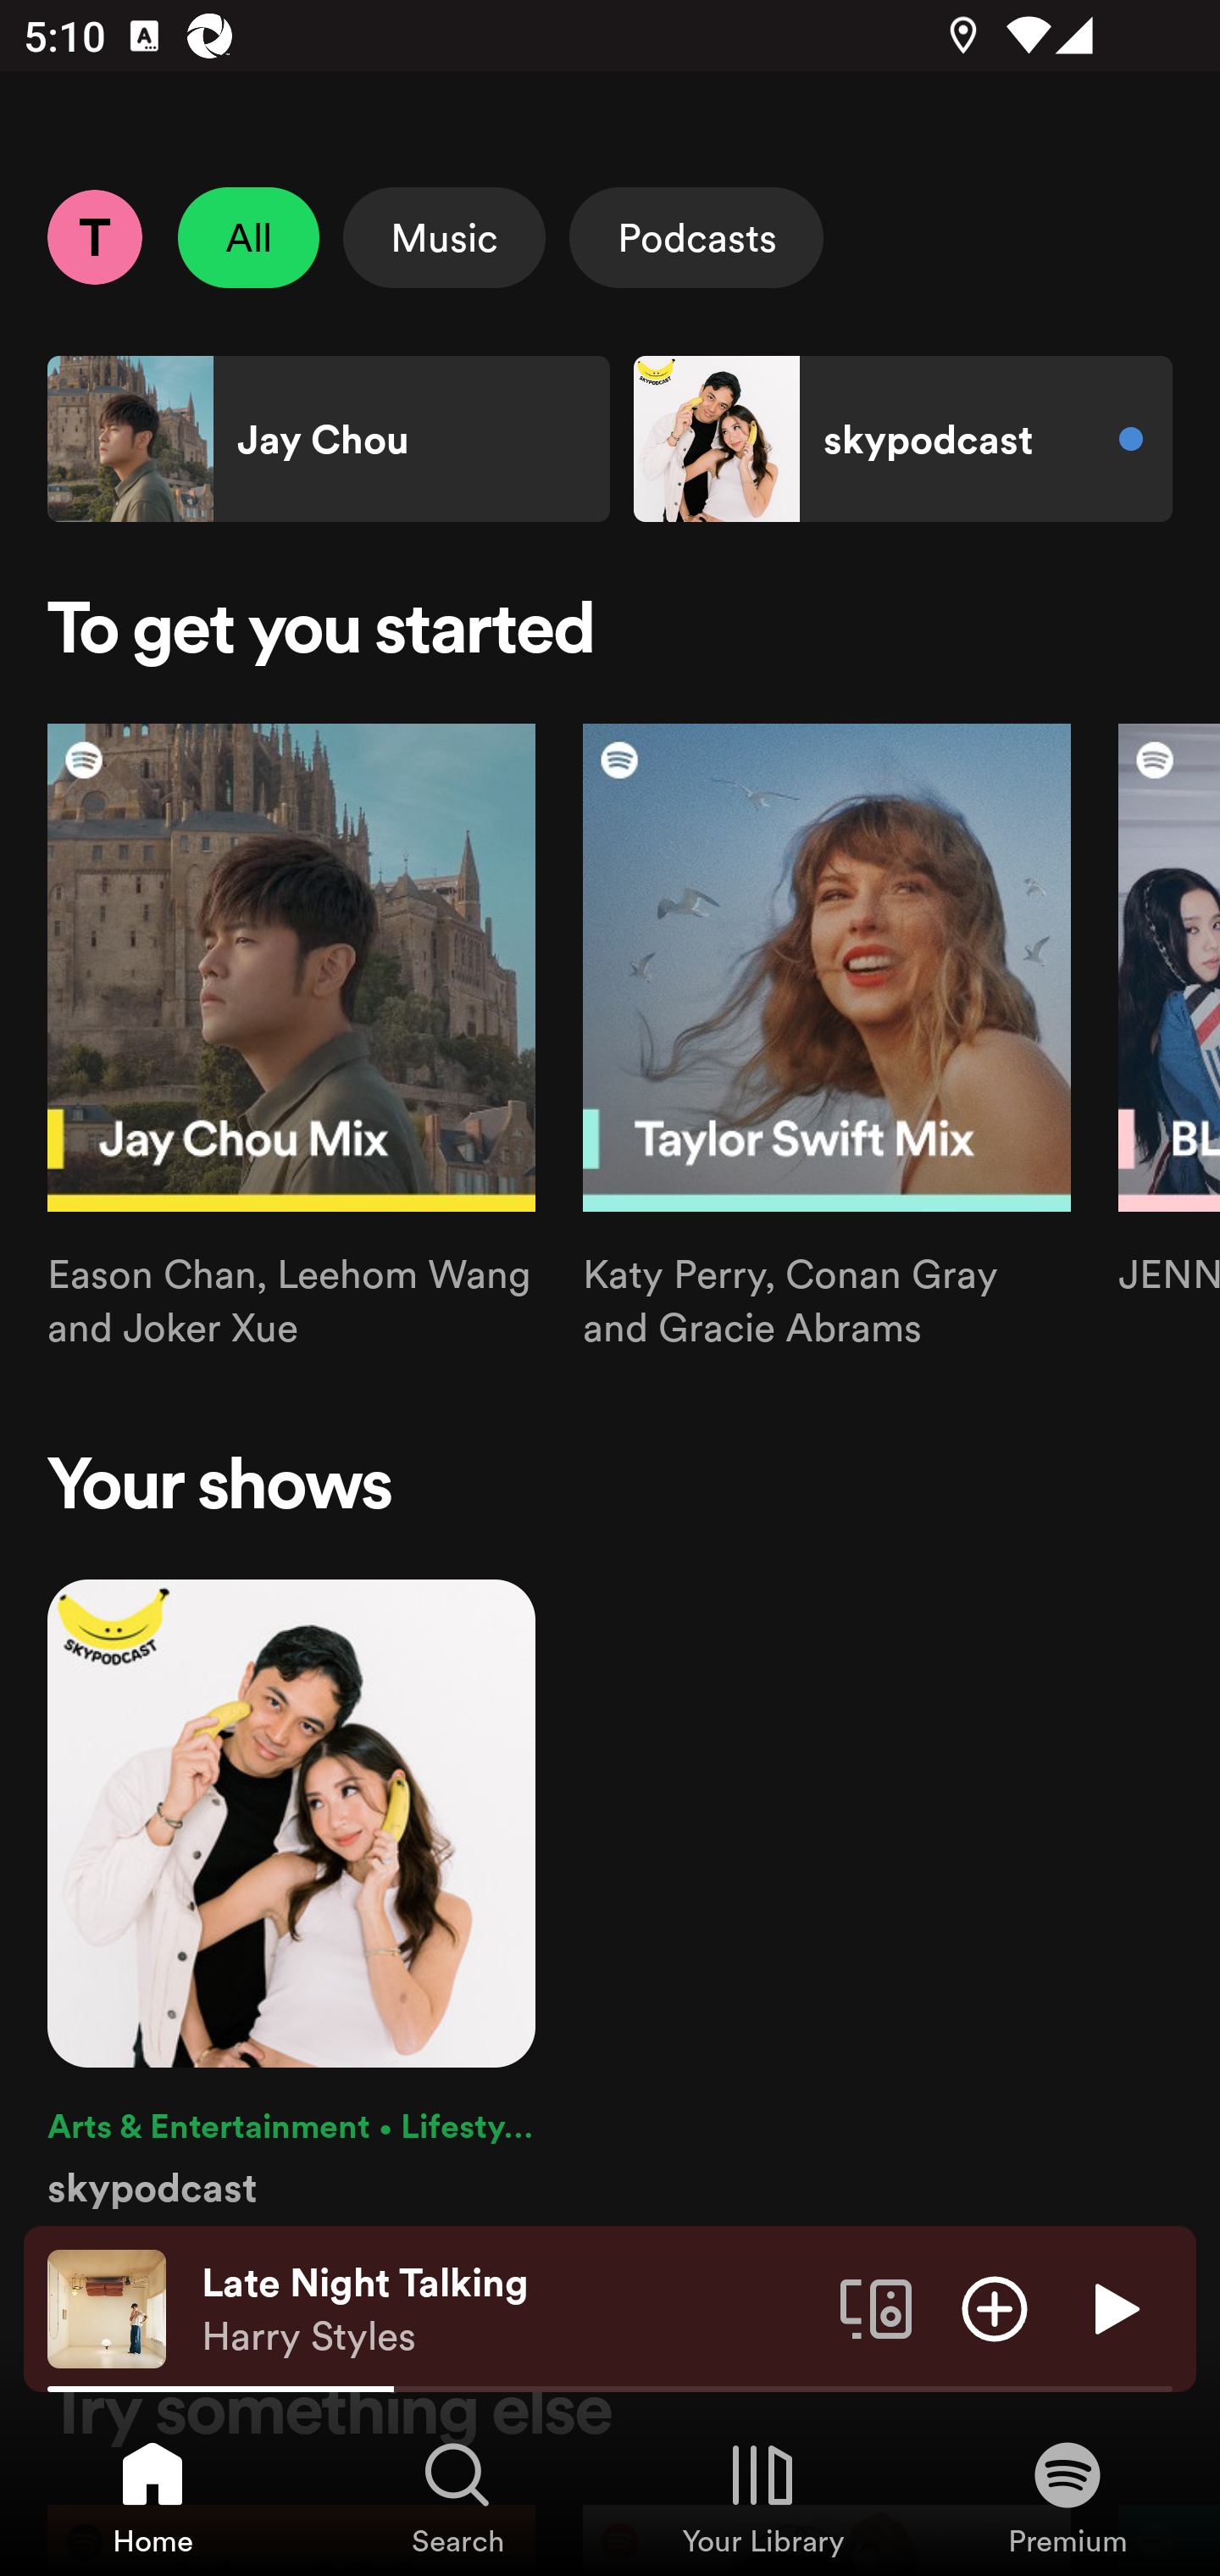 The height and width of the screenshot is (2576, 1220). Describe the element at coordinates (1067, 2496) in the screenshot. I see `Premium, Tab 4 of 4 Premium Premium` at that location.